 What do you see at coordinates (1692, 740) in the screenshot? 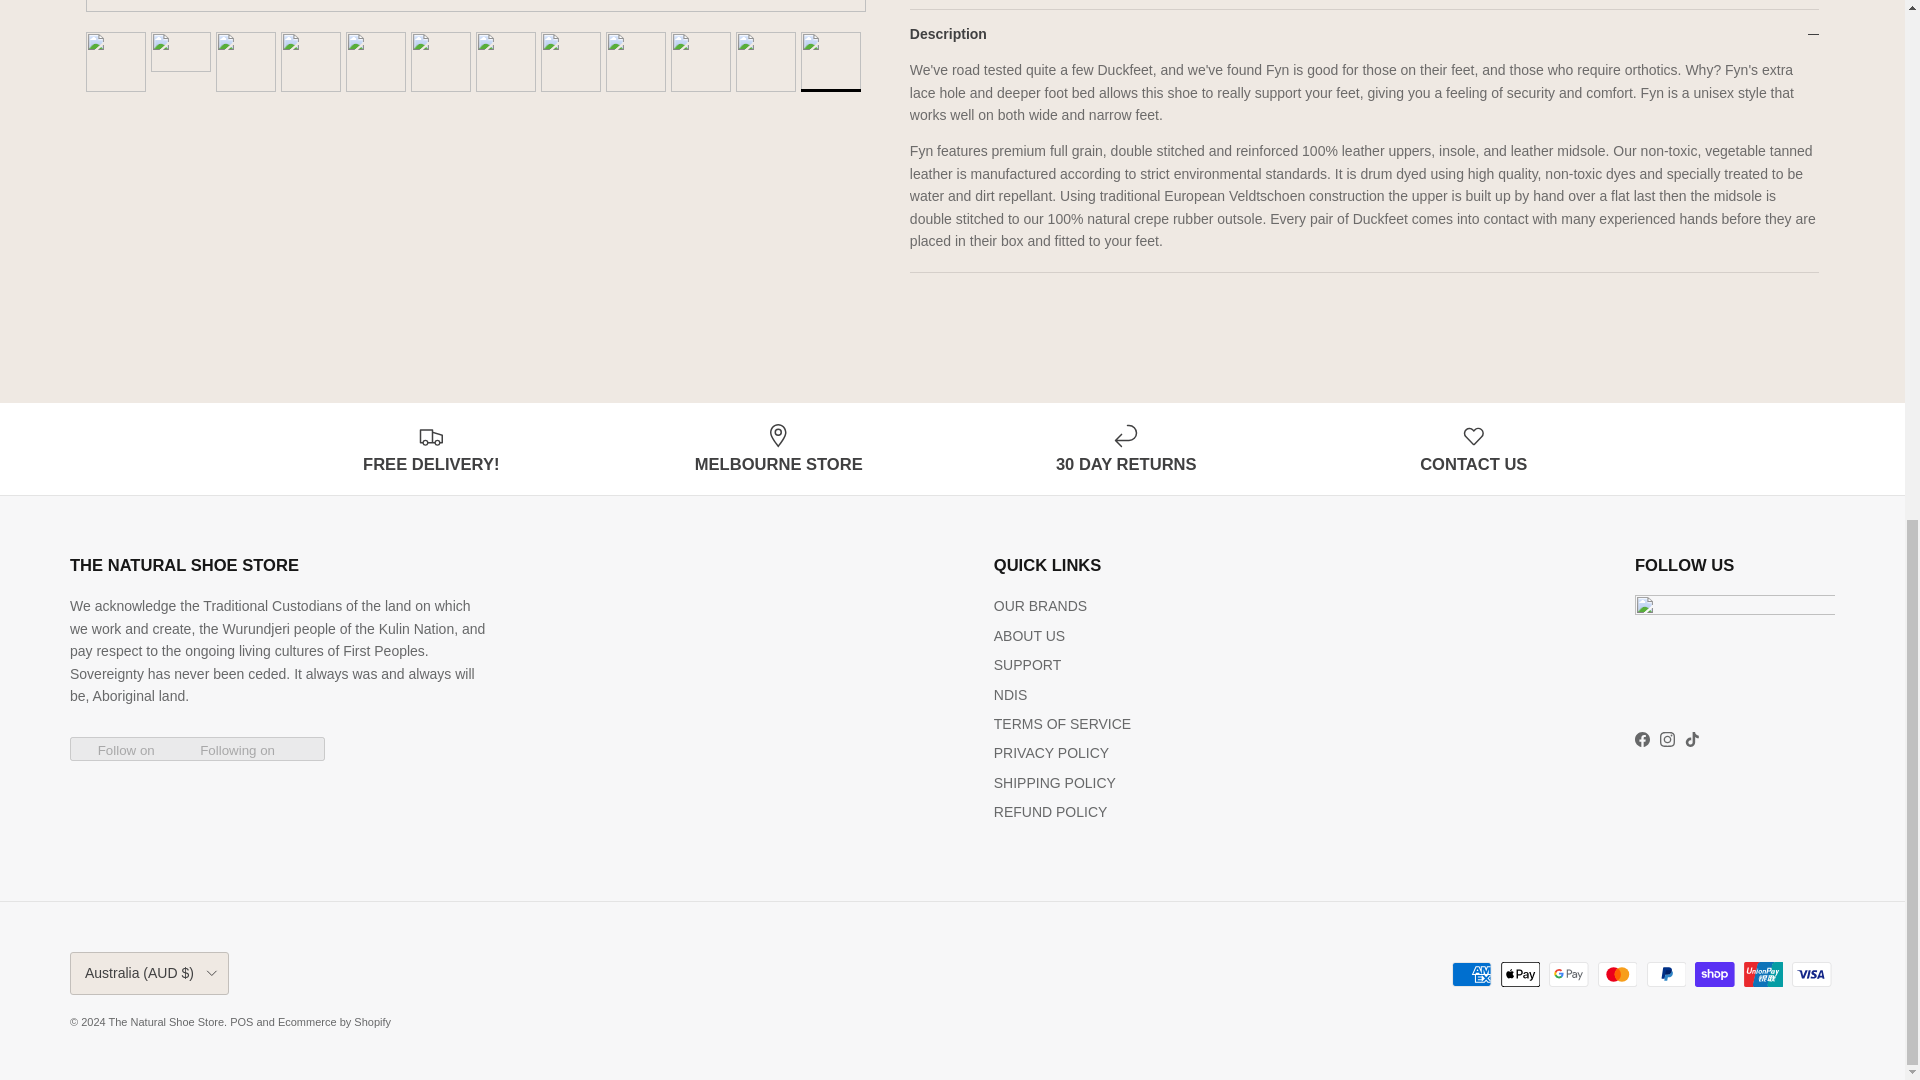
I see `The Natural Shoe Store on TikTok` at bounding box center [1692, 740].